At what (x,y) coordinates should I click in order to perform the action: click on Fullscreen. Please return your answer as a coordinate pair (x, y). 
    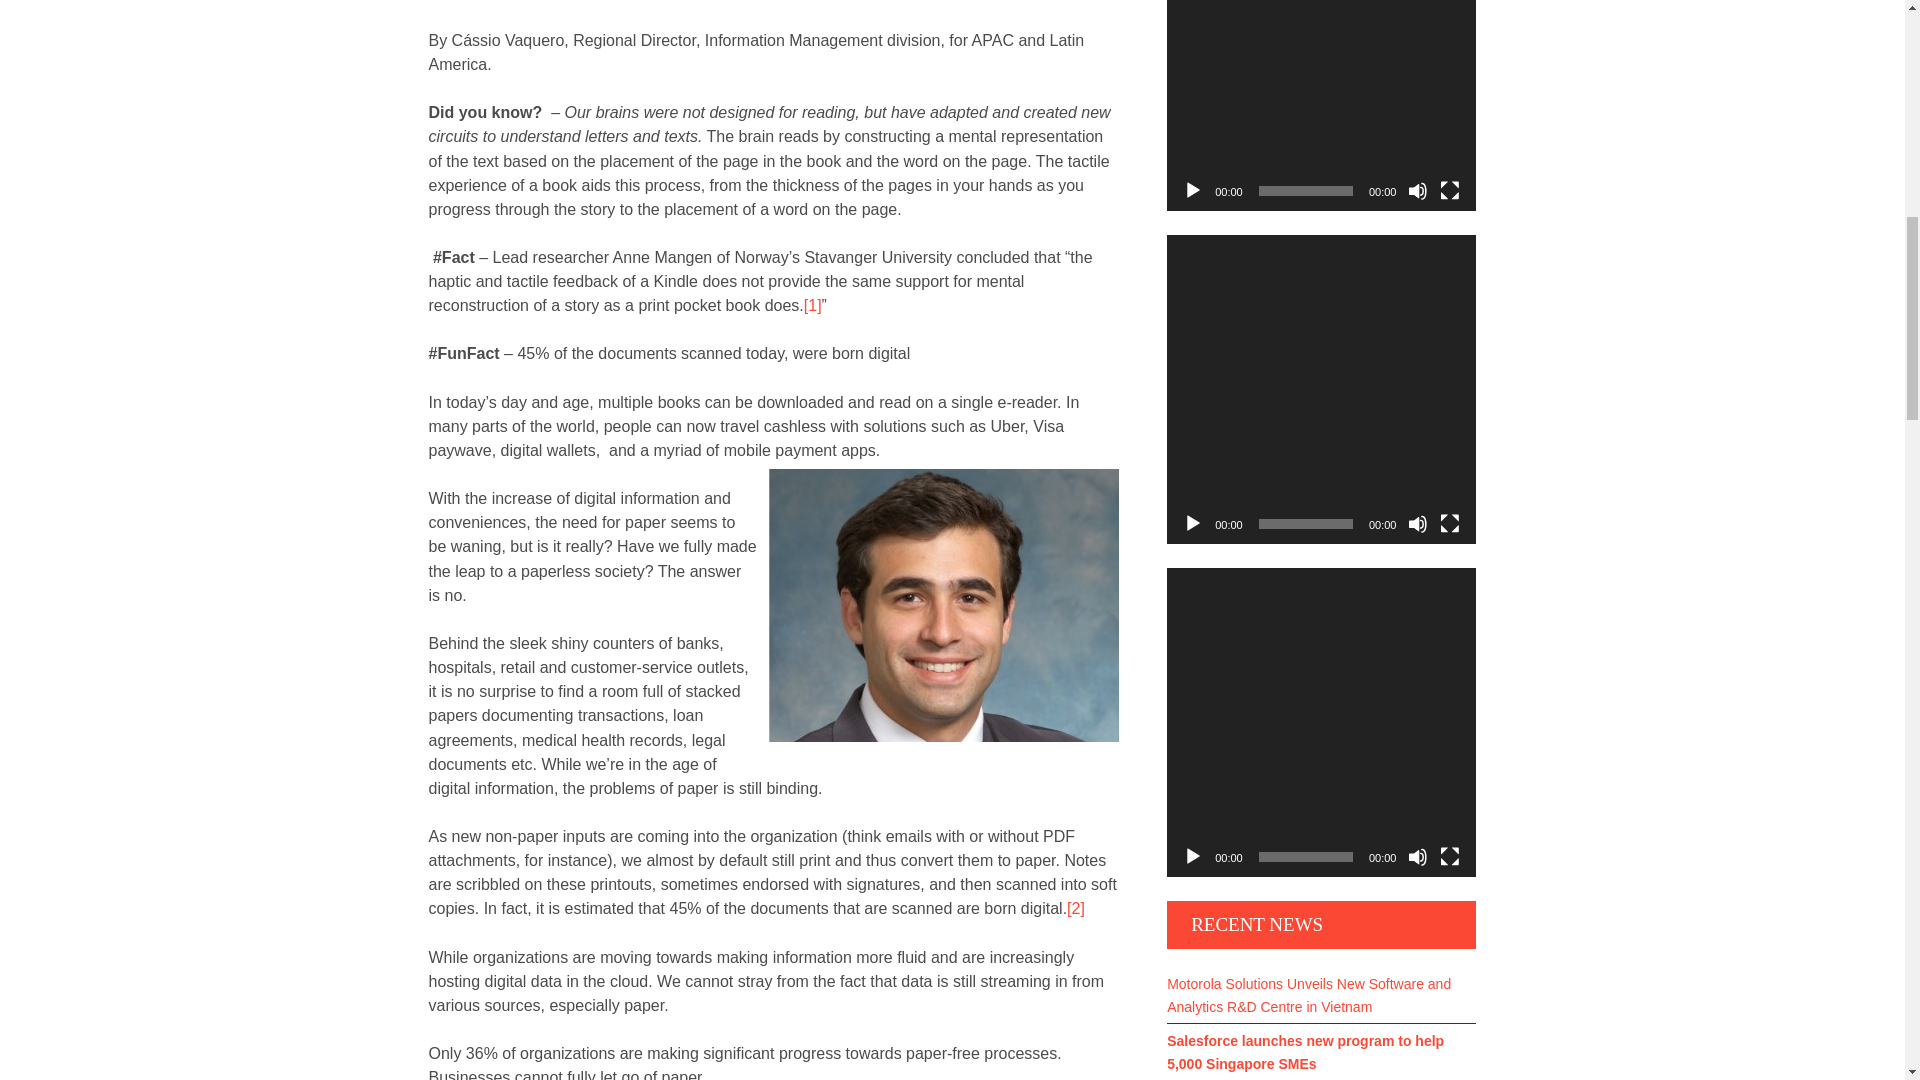
    Looking at the image, I should click on (1450, 856).